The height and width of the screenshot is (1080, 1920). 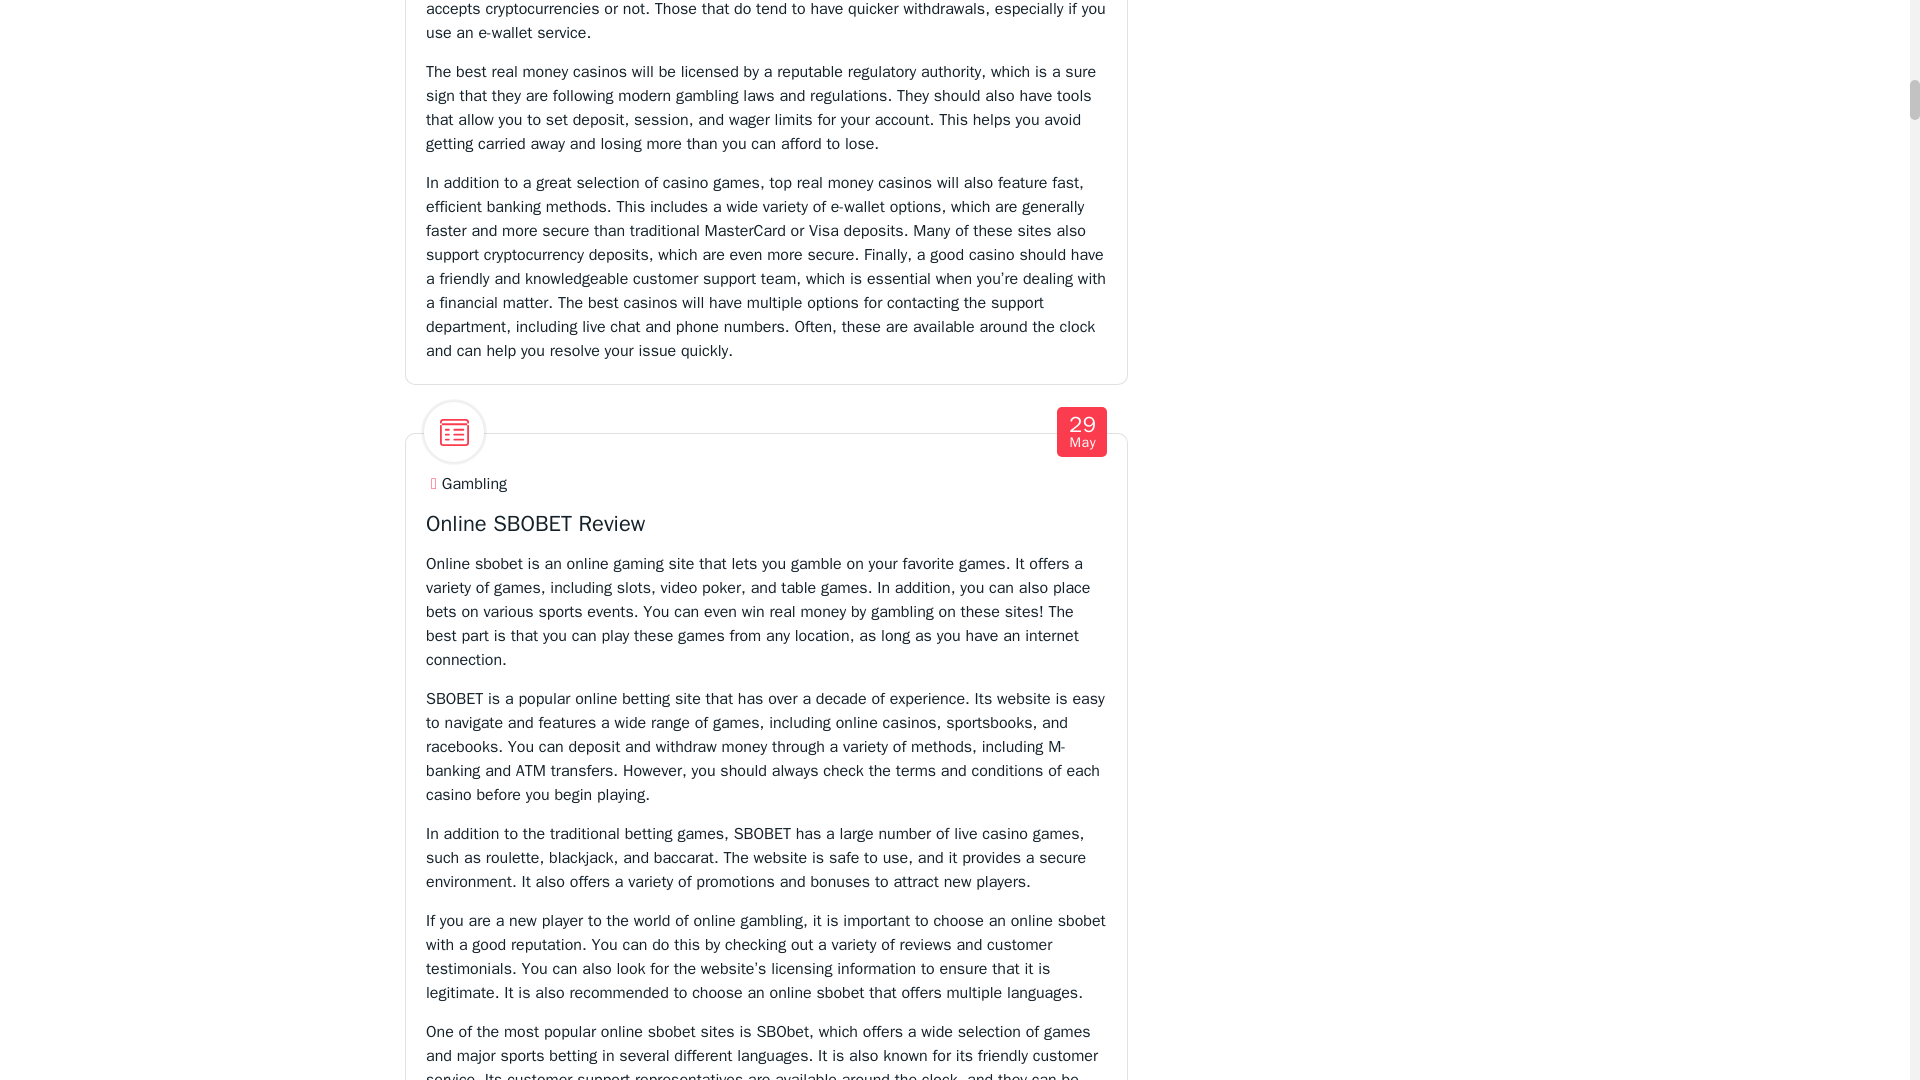 I want to click on Gambling, so click(x=1082, y=432).